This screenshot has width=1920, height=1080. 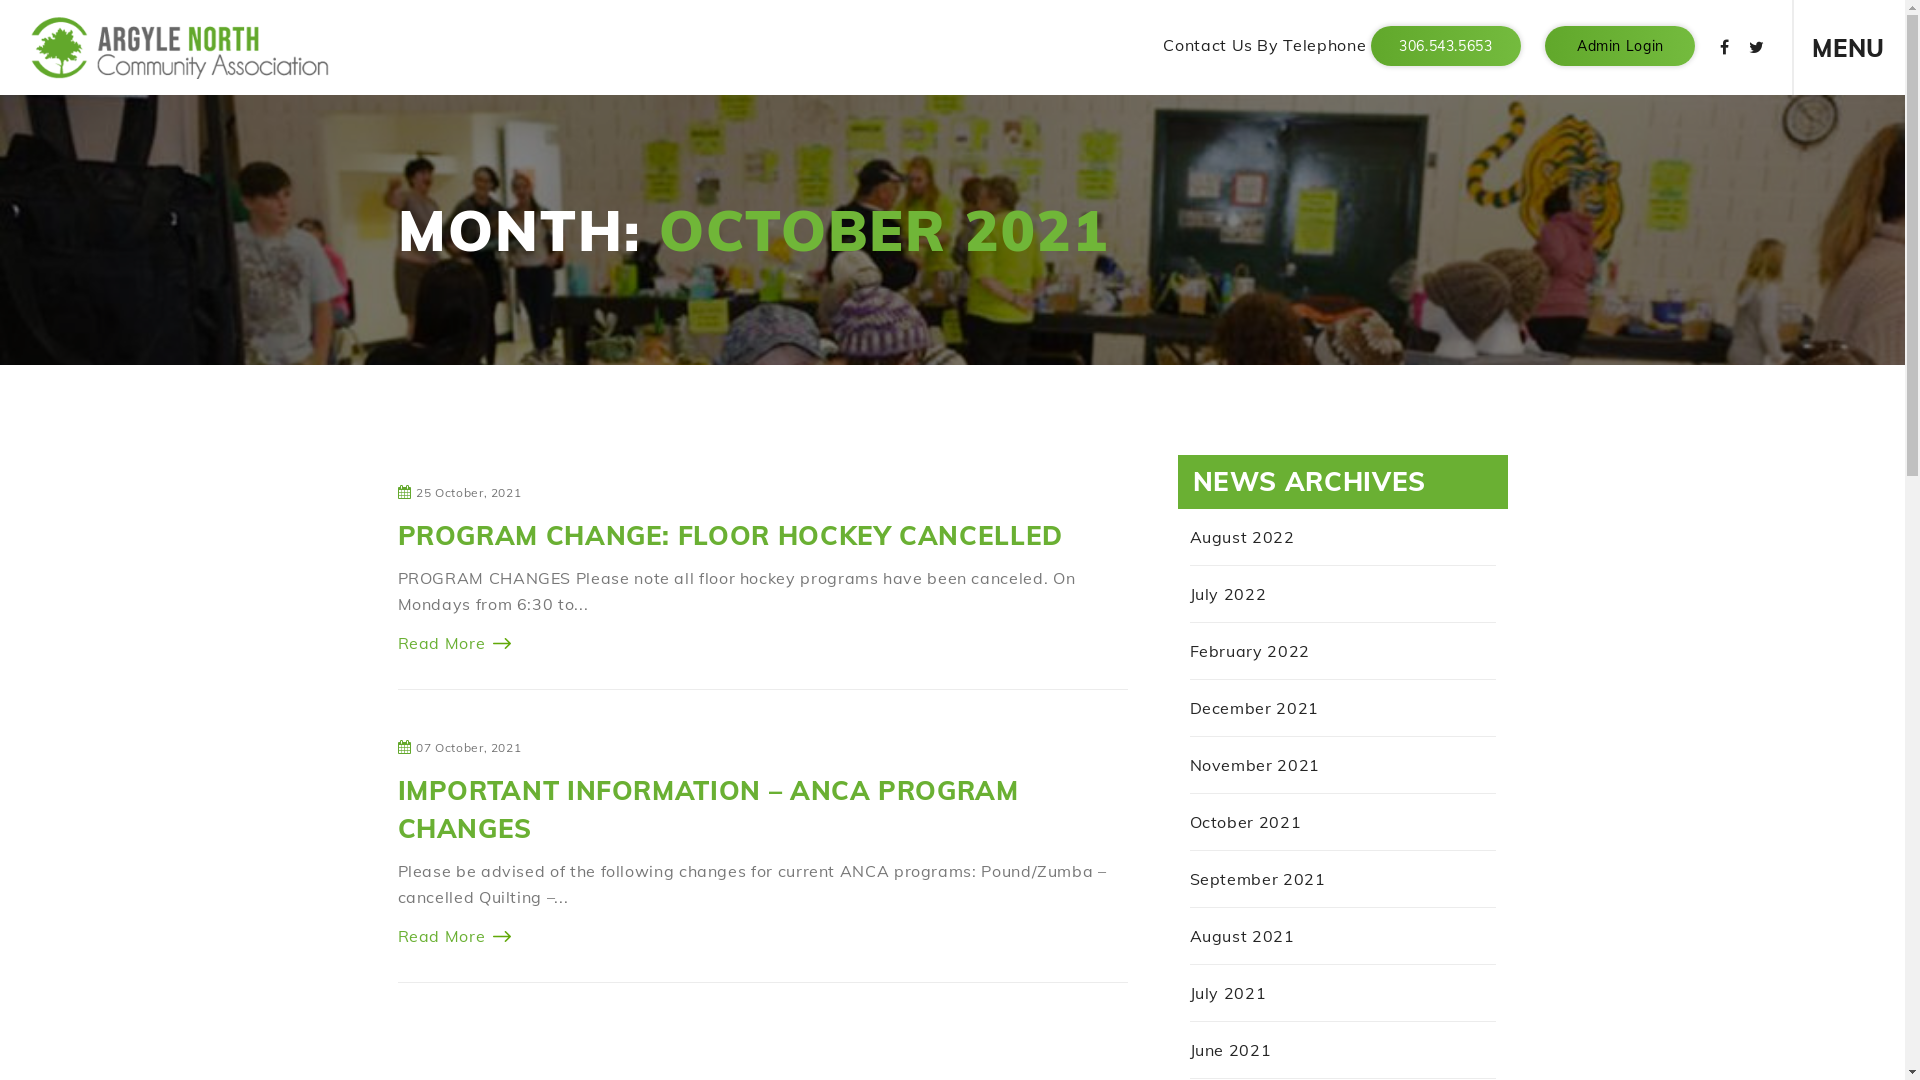 I want to click on August 2021, so click(x=1242, y=936).